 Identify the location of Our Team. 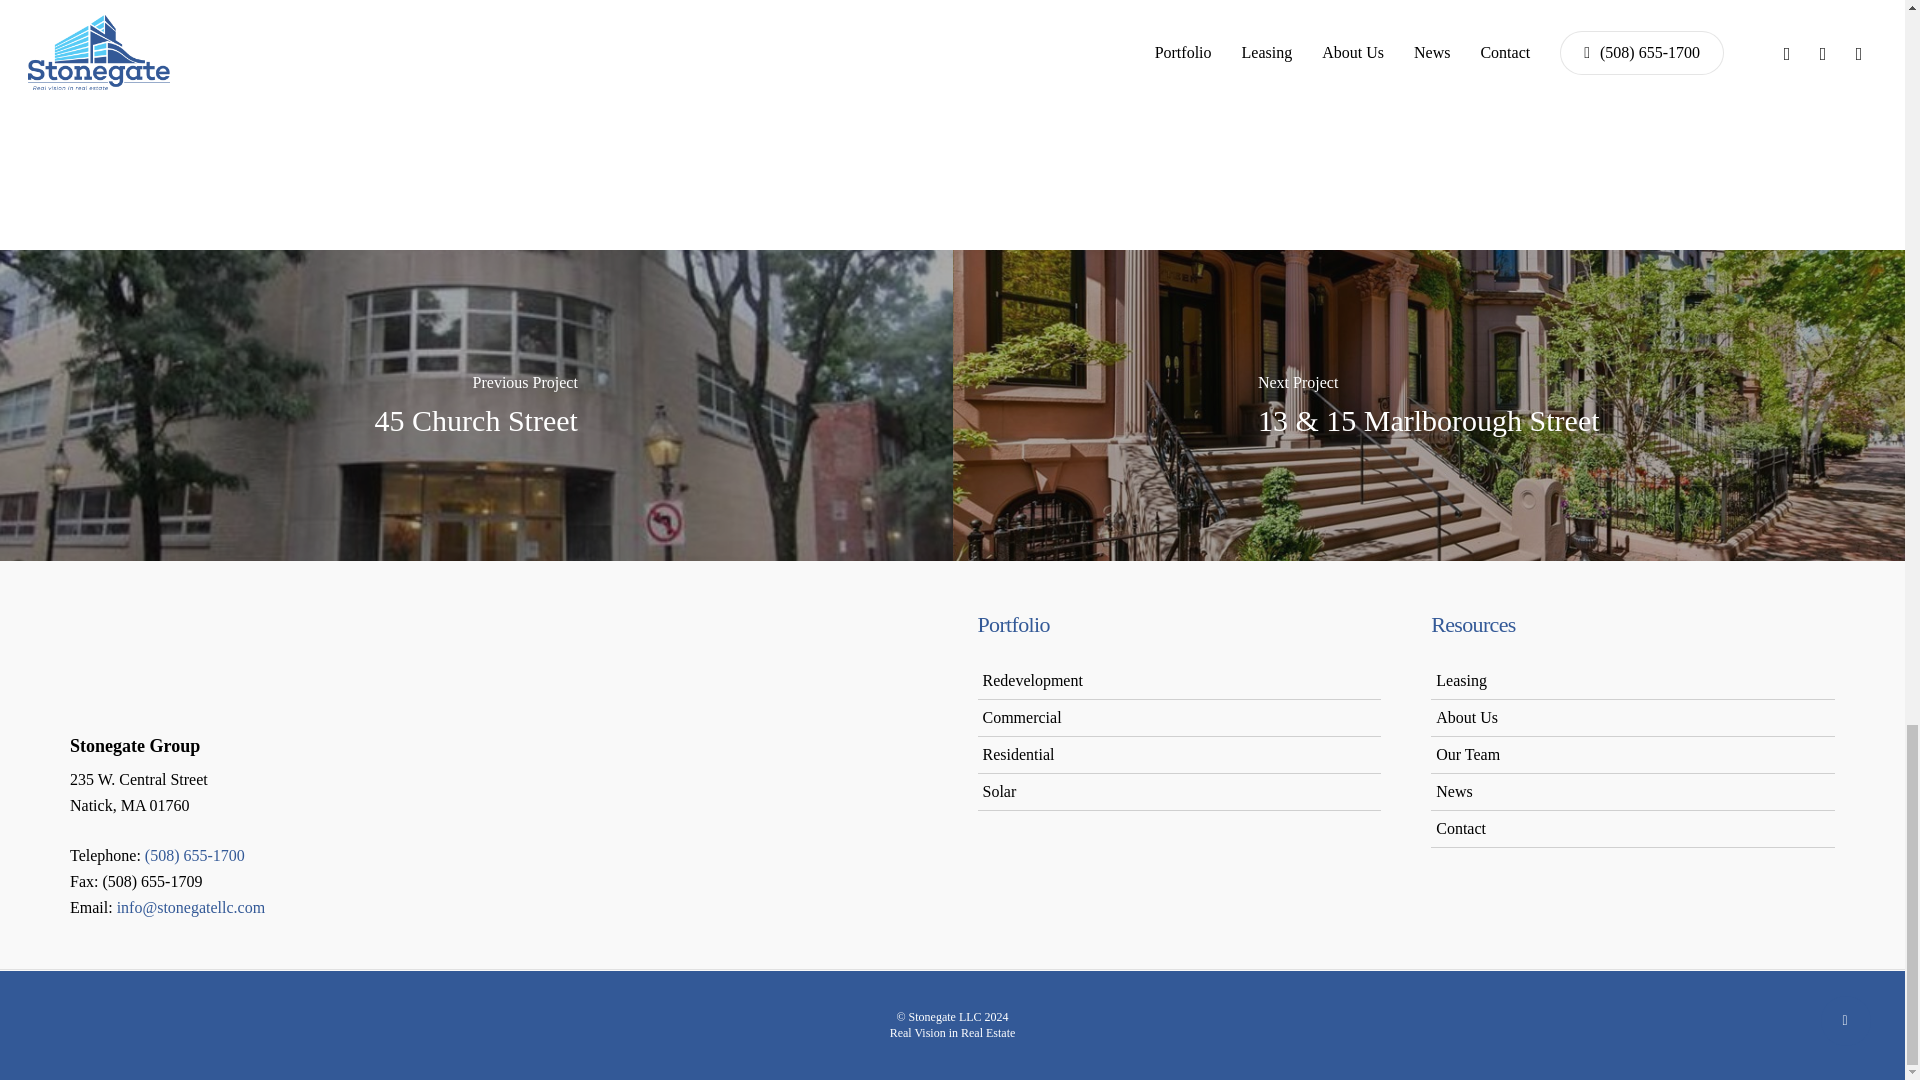
(1468, 754).